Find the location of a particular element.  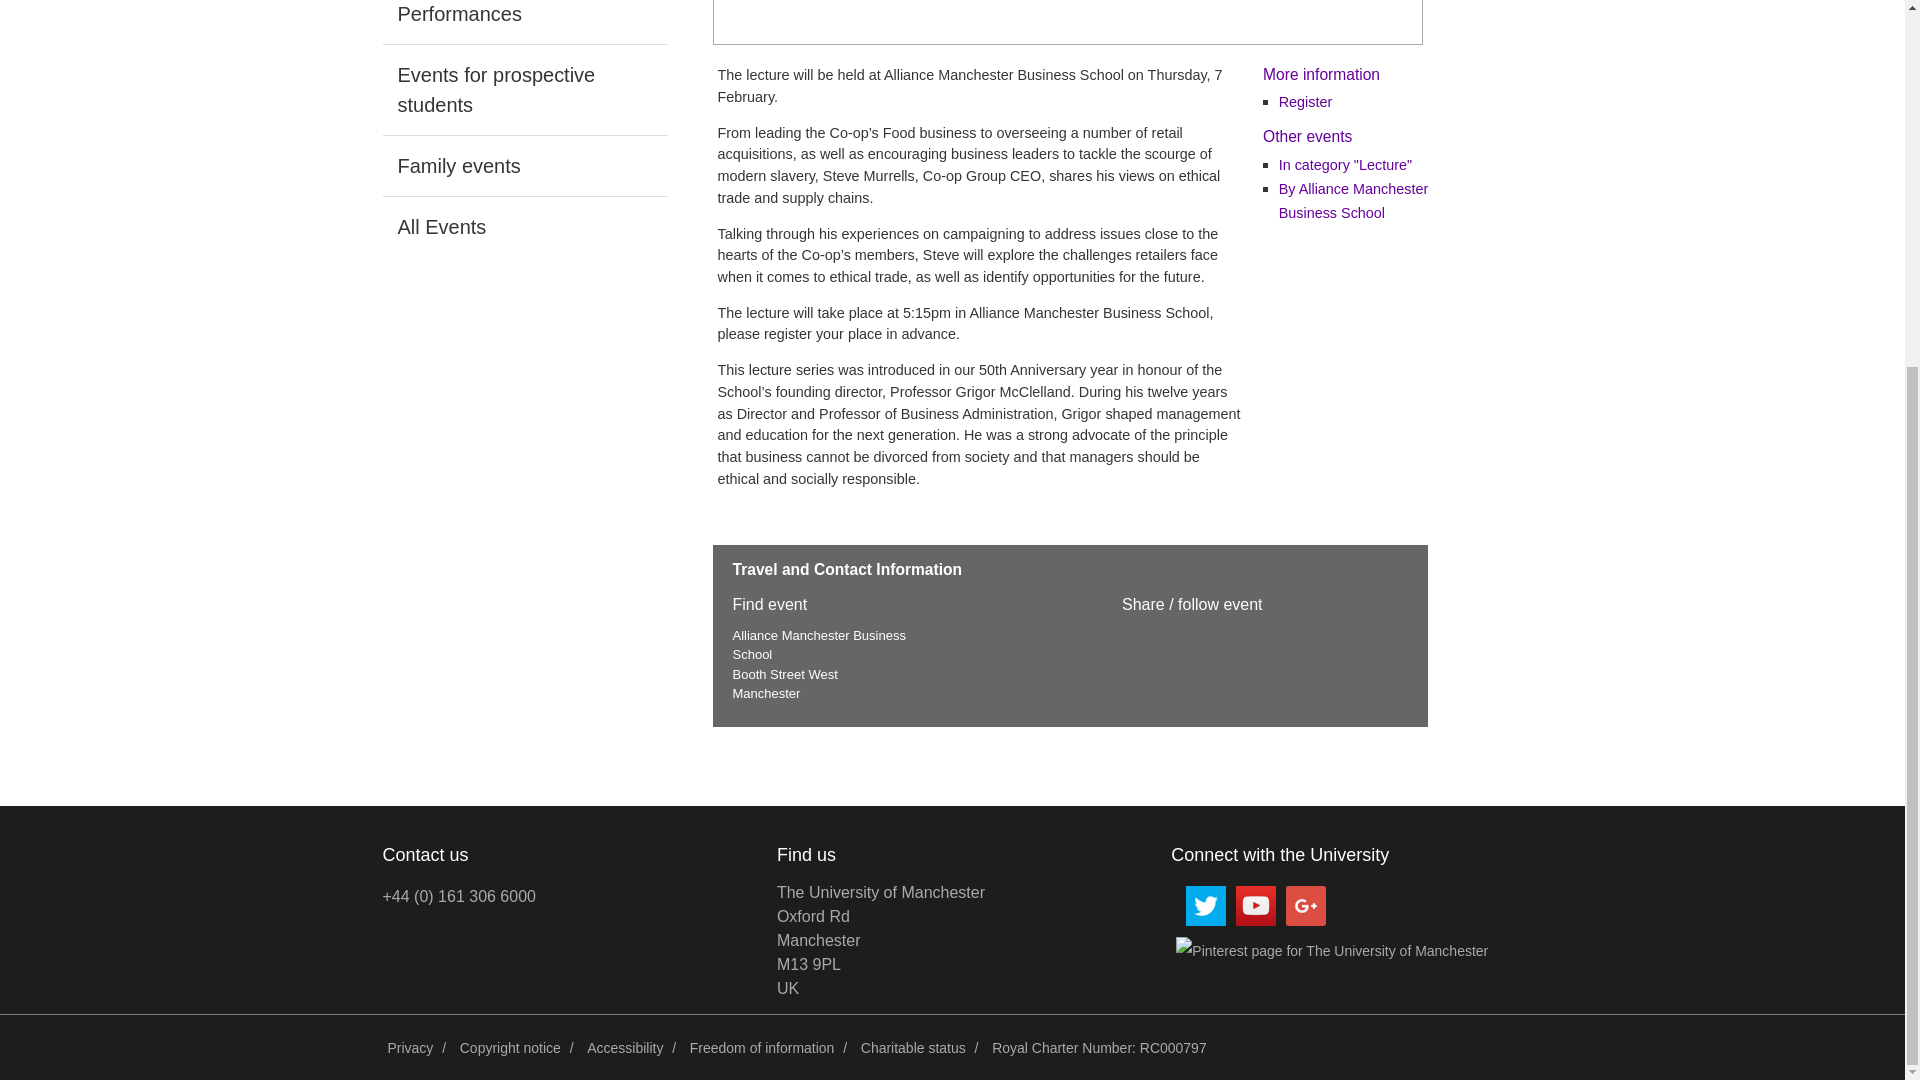

Performances is located at coordinates (624, 1048).